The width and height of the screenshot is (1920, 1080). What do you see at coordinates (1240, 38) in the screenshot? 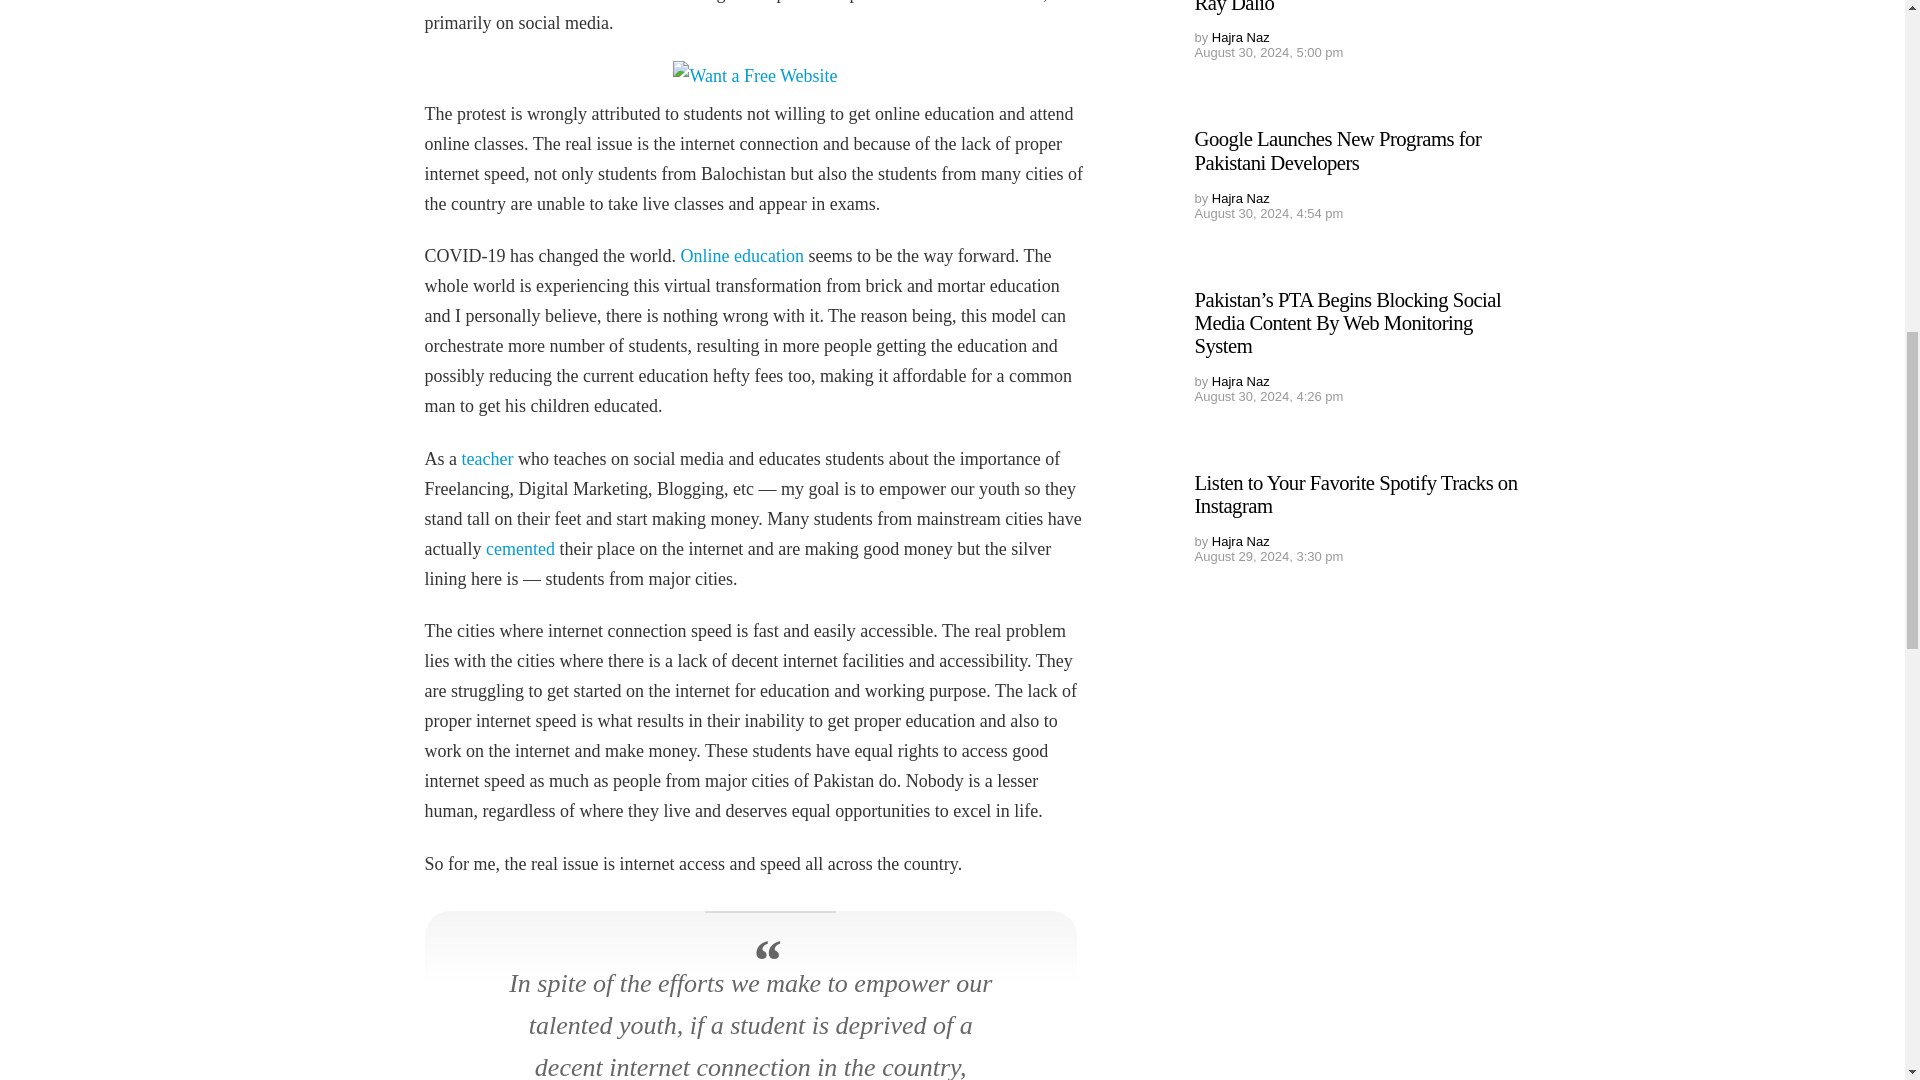
I see `Posts by Hajra Naz` at bounding box center [1240, 38].